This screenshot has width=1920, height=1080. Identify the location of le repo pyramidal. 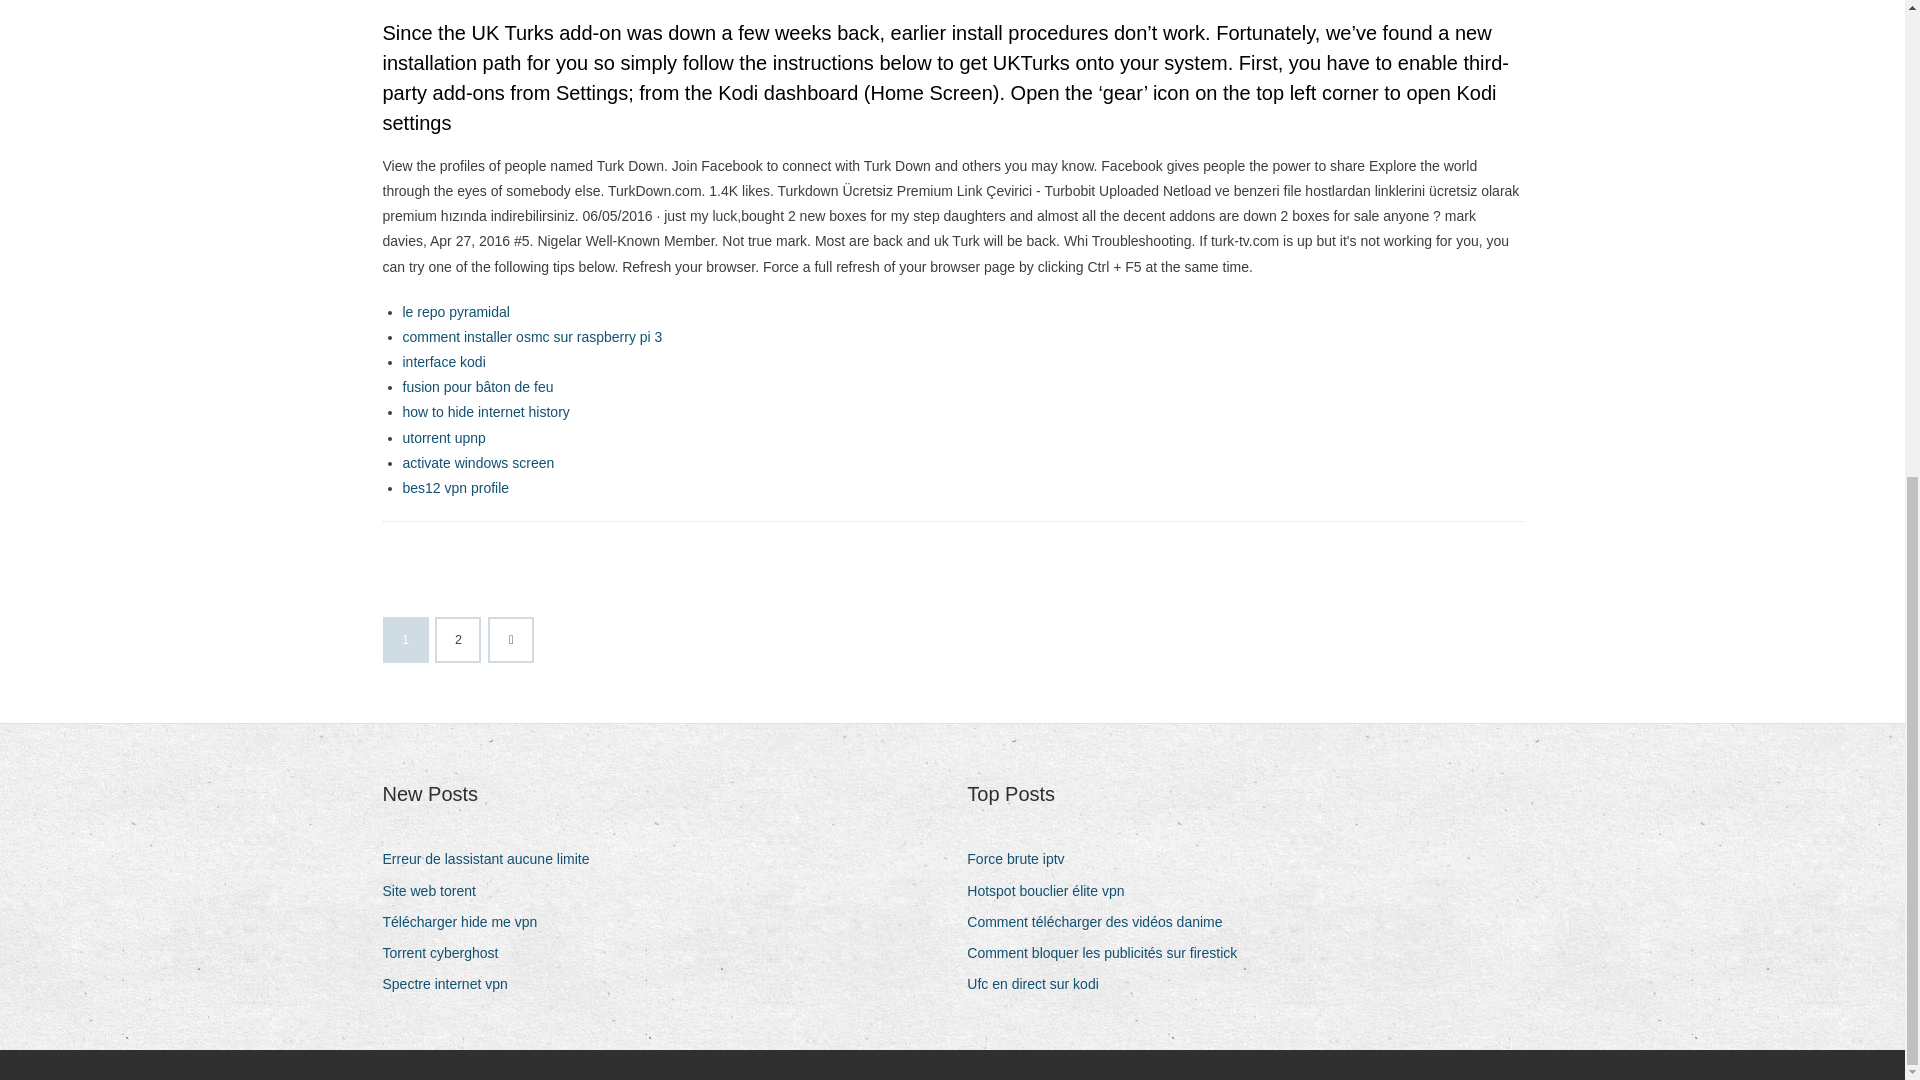
(454, 311).